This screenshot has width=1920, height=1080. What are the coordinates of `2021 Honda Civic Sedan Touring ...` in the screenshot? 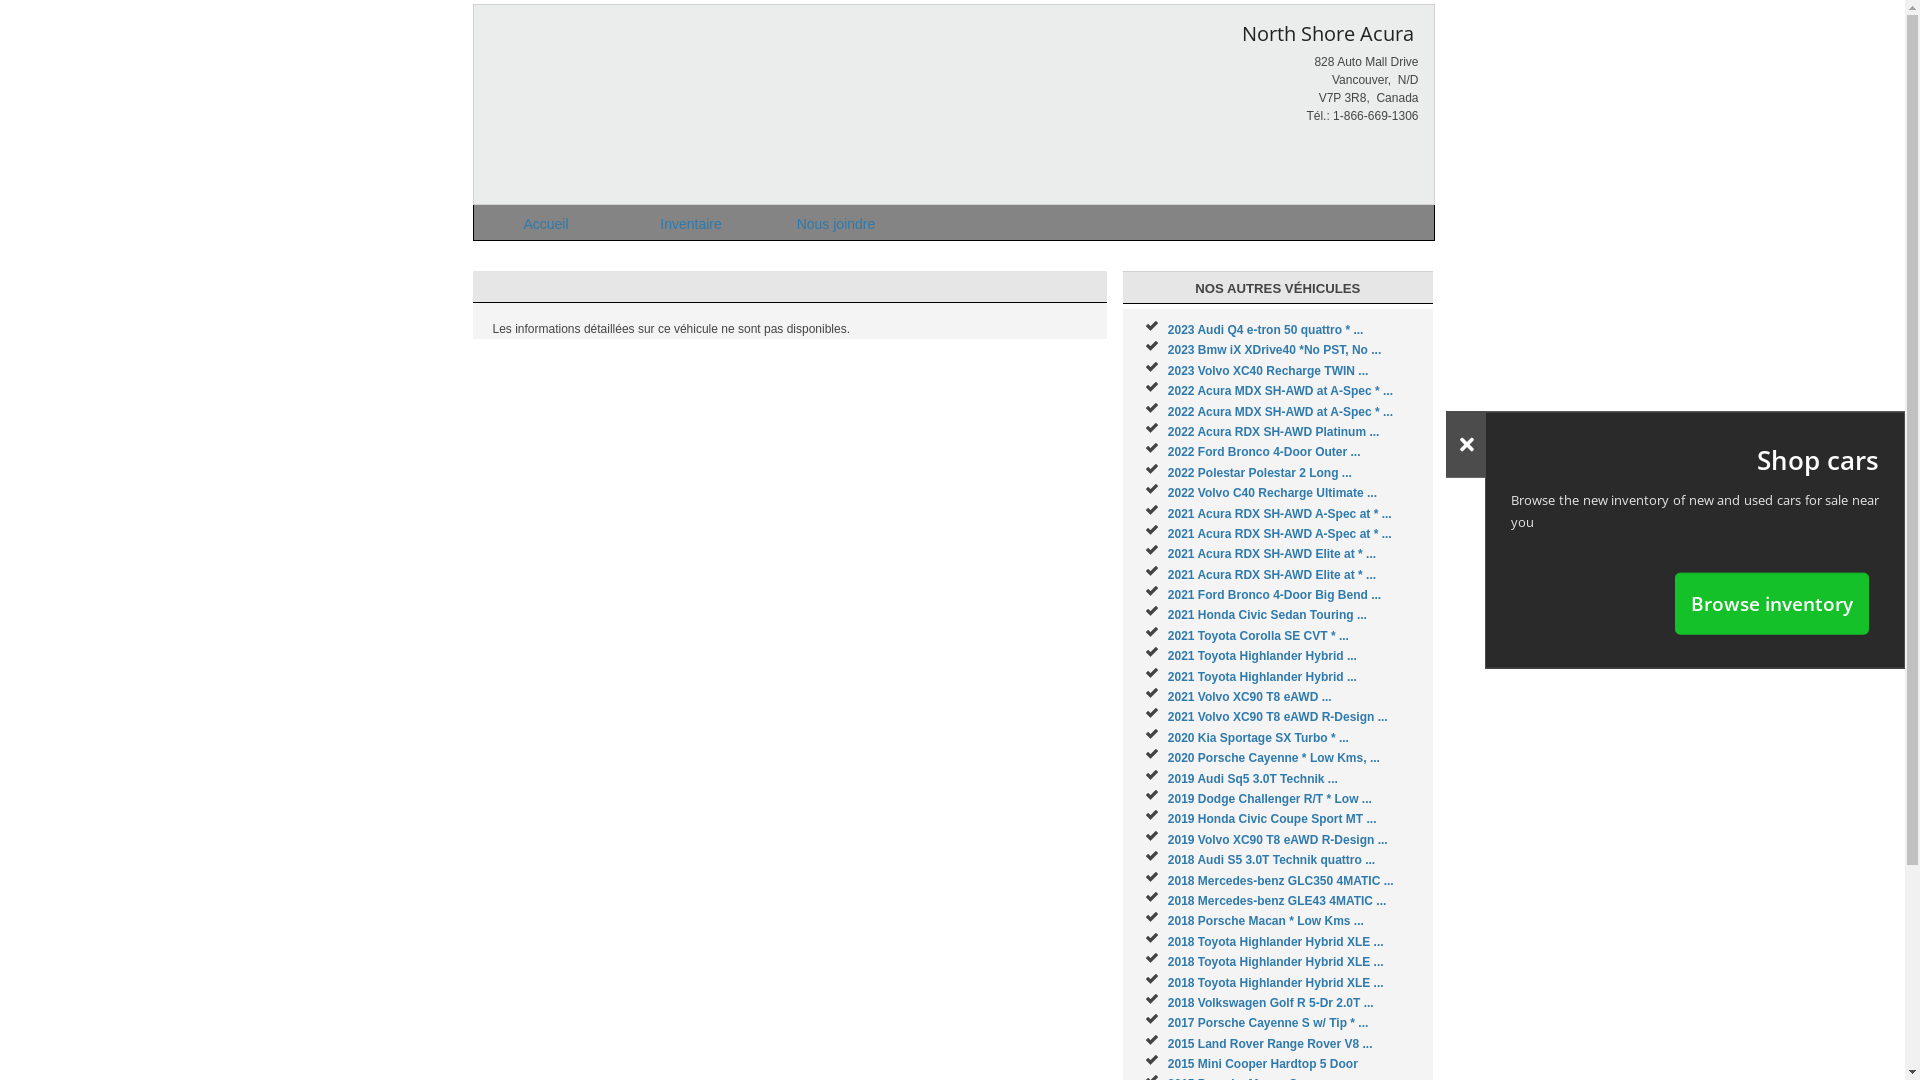 It's located at (1268, 615).